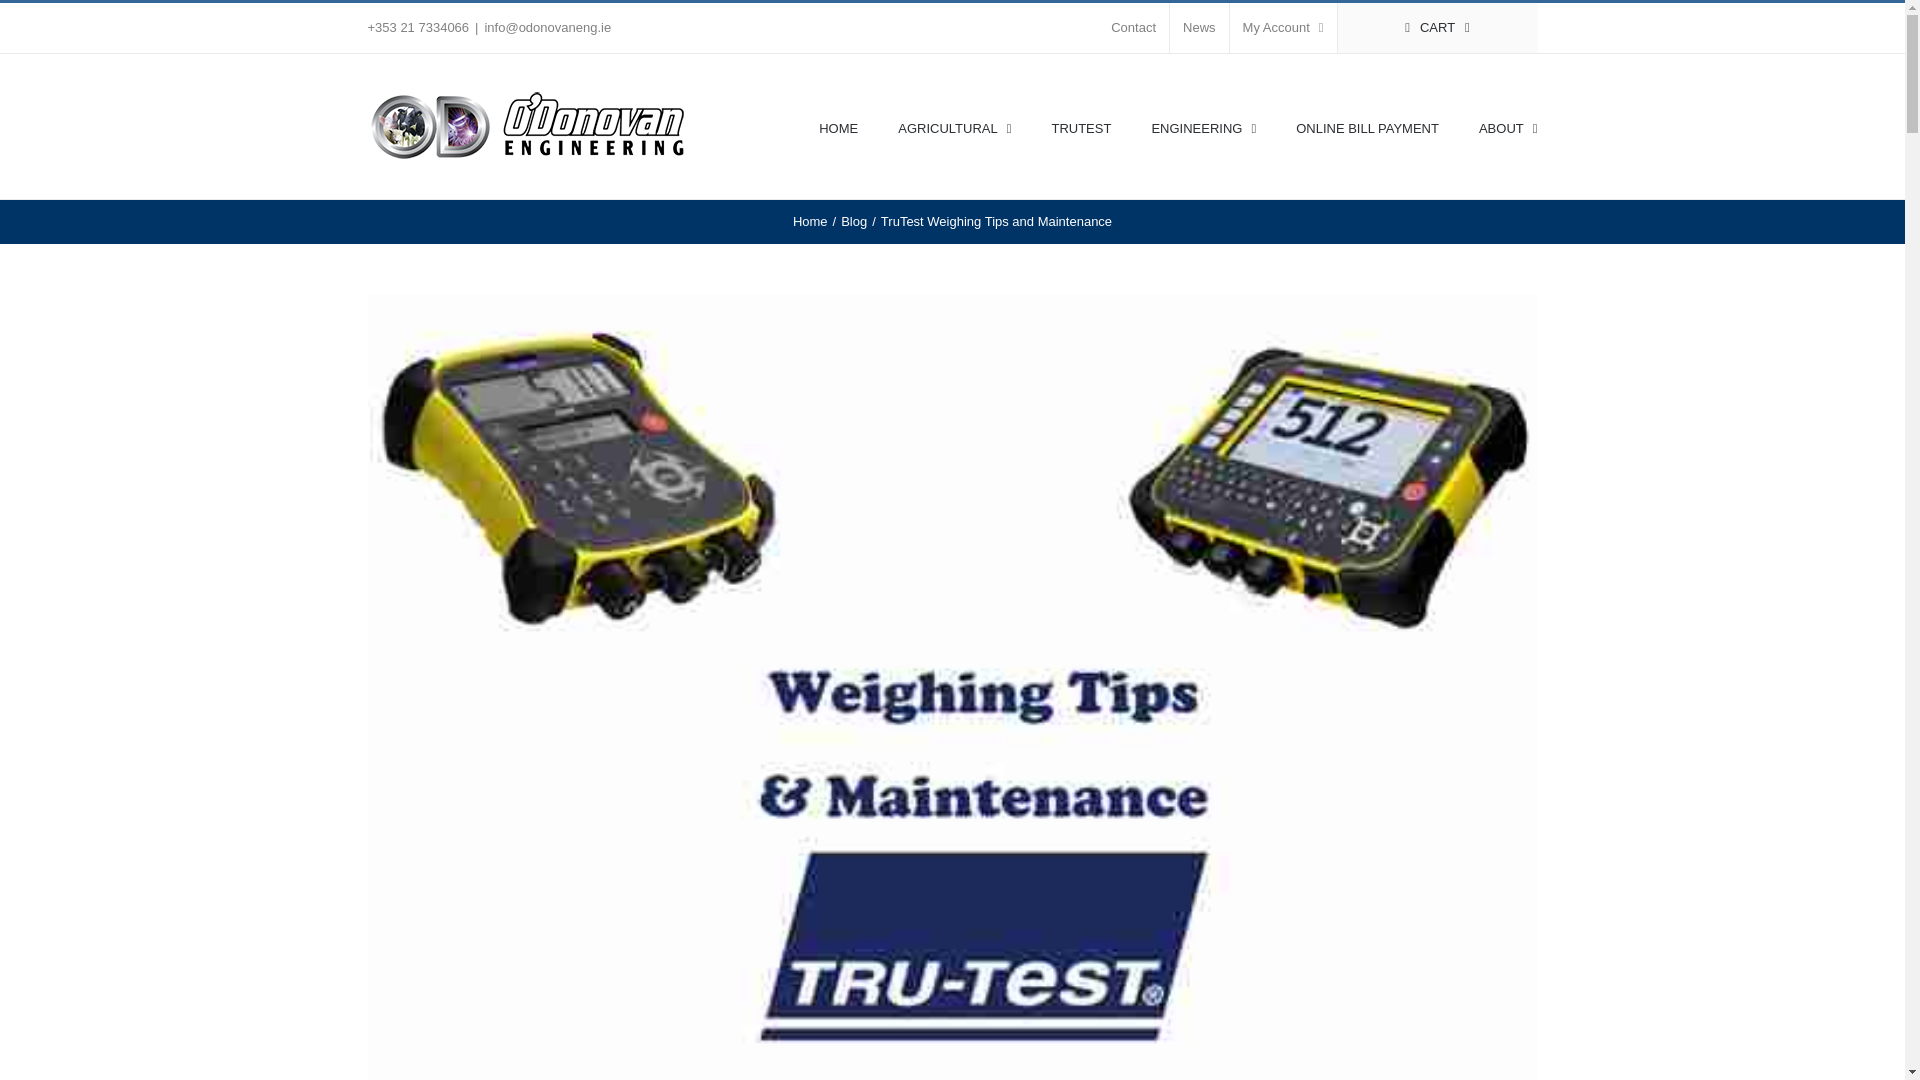  I want to click on Log In, so click(1364, 218).